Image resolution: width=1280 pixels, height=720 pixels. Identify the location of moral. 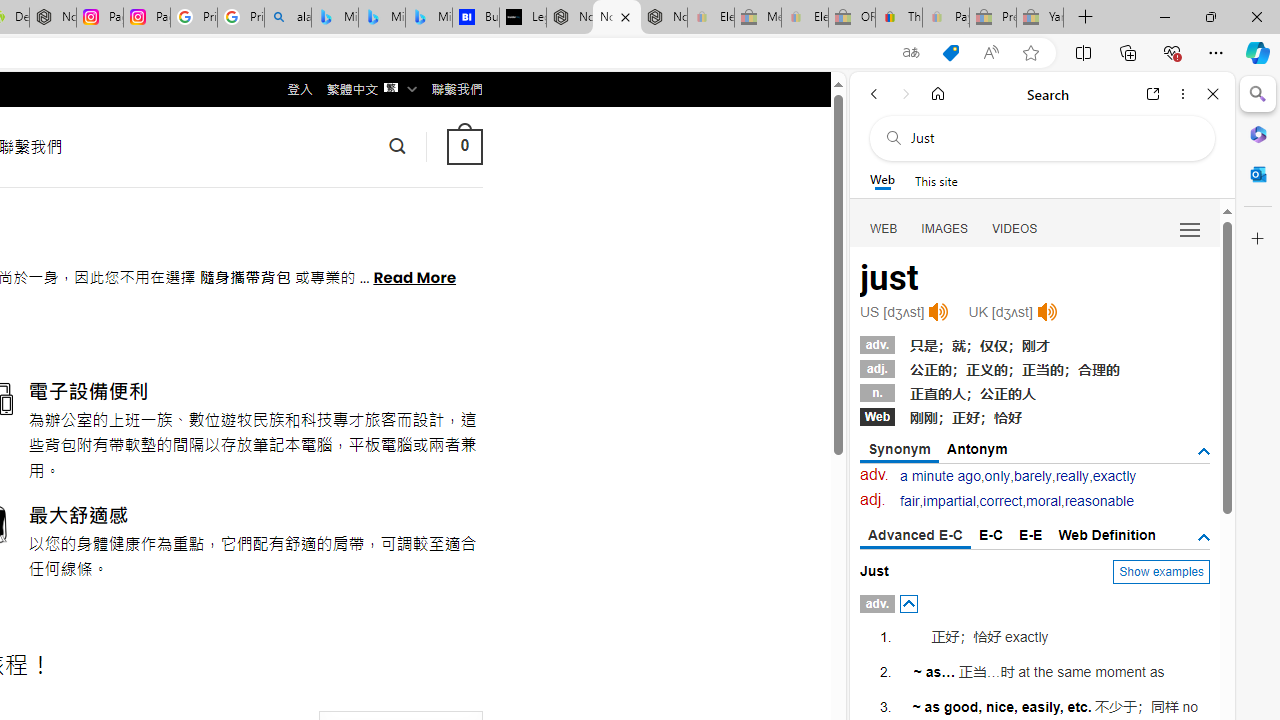
(1044, 501).